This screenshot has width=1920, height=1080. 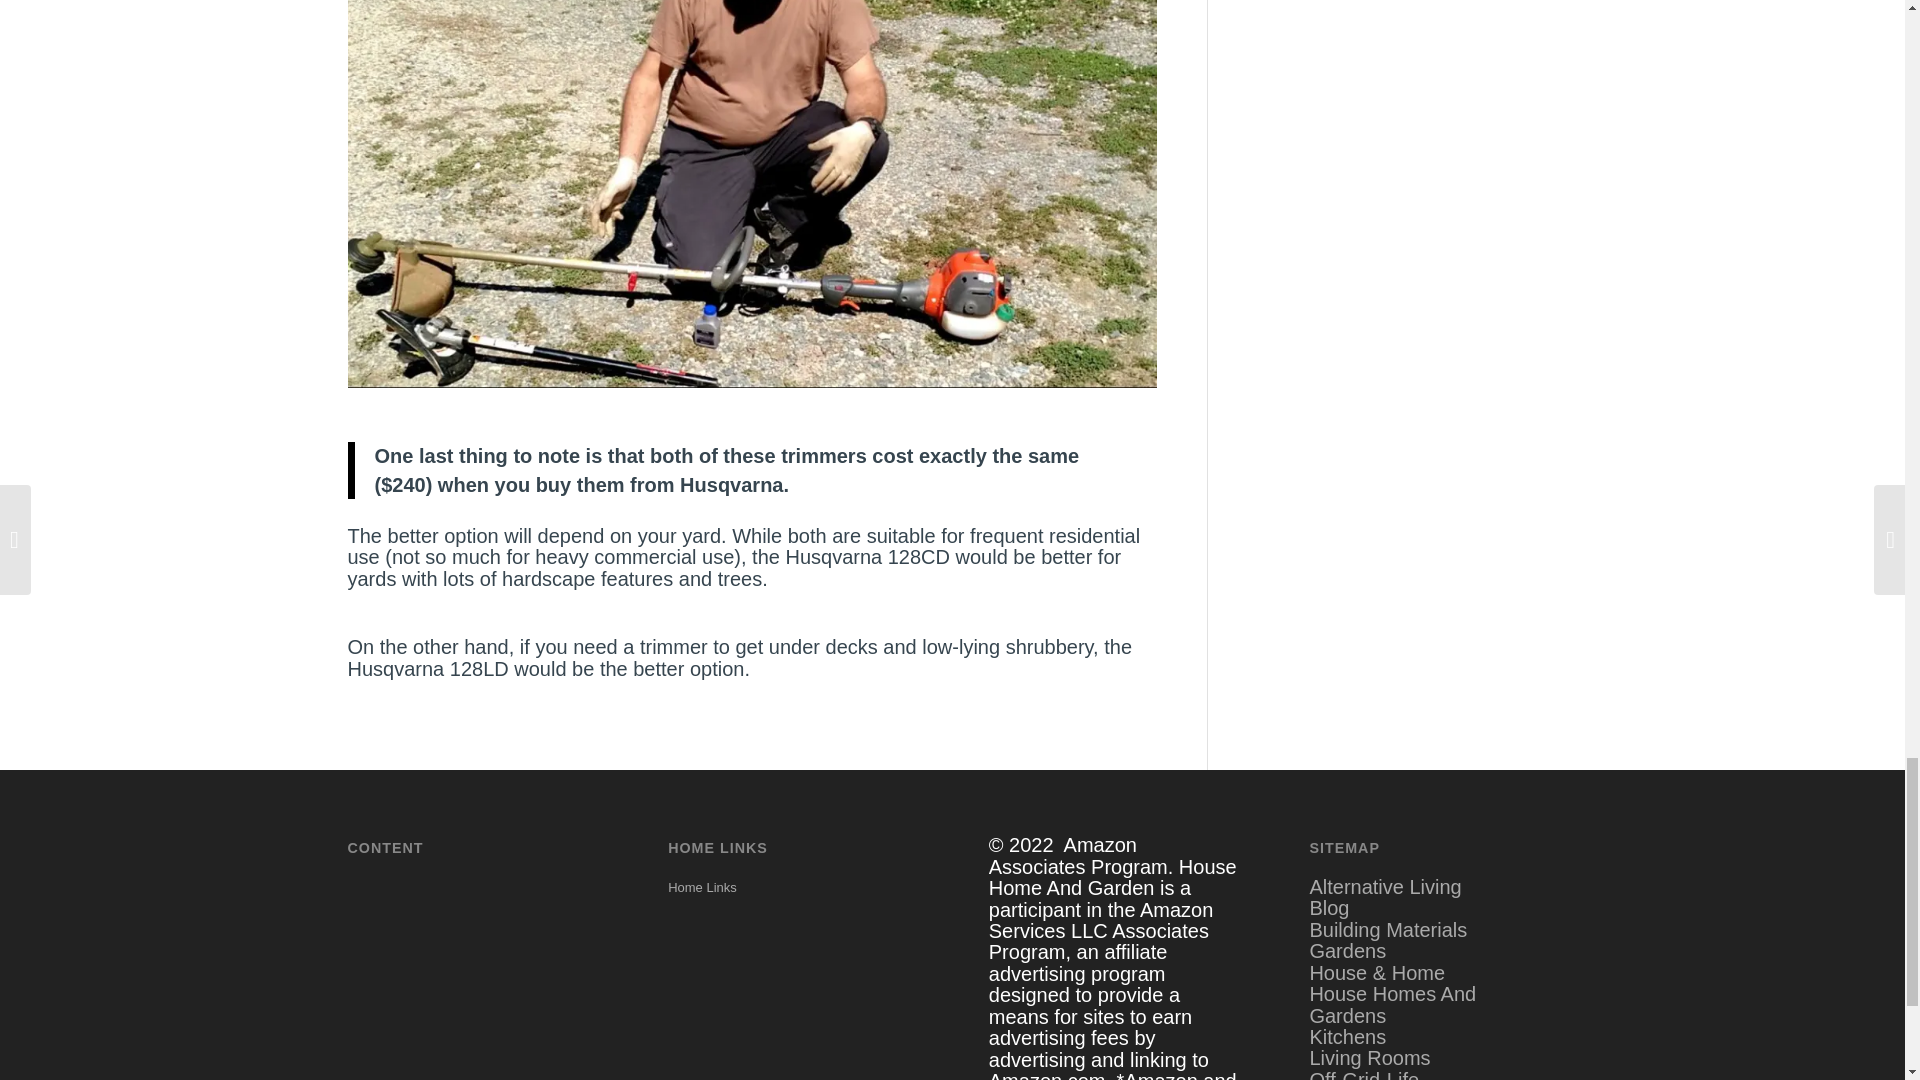 I want to click on Kitchens, so click(x=1348, y=1036).